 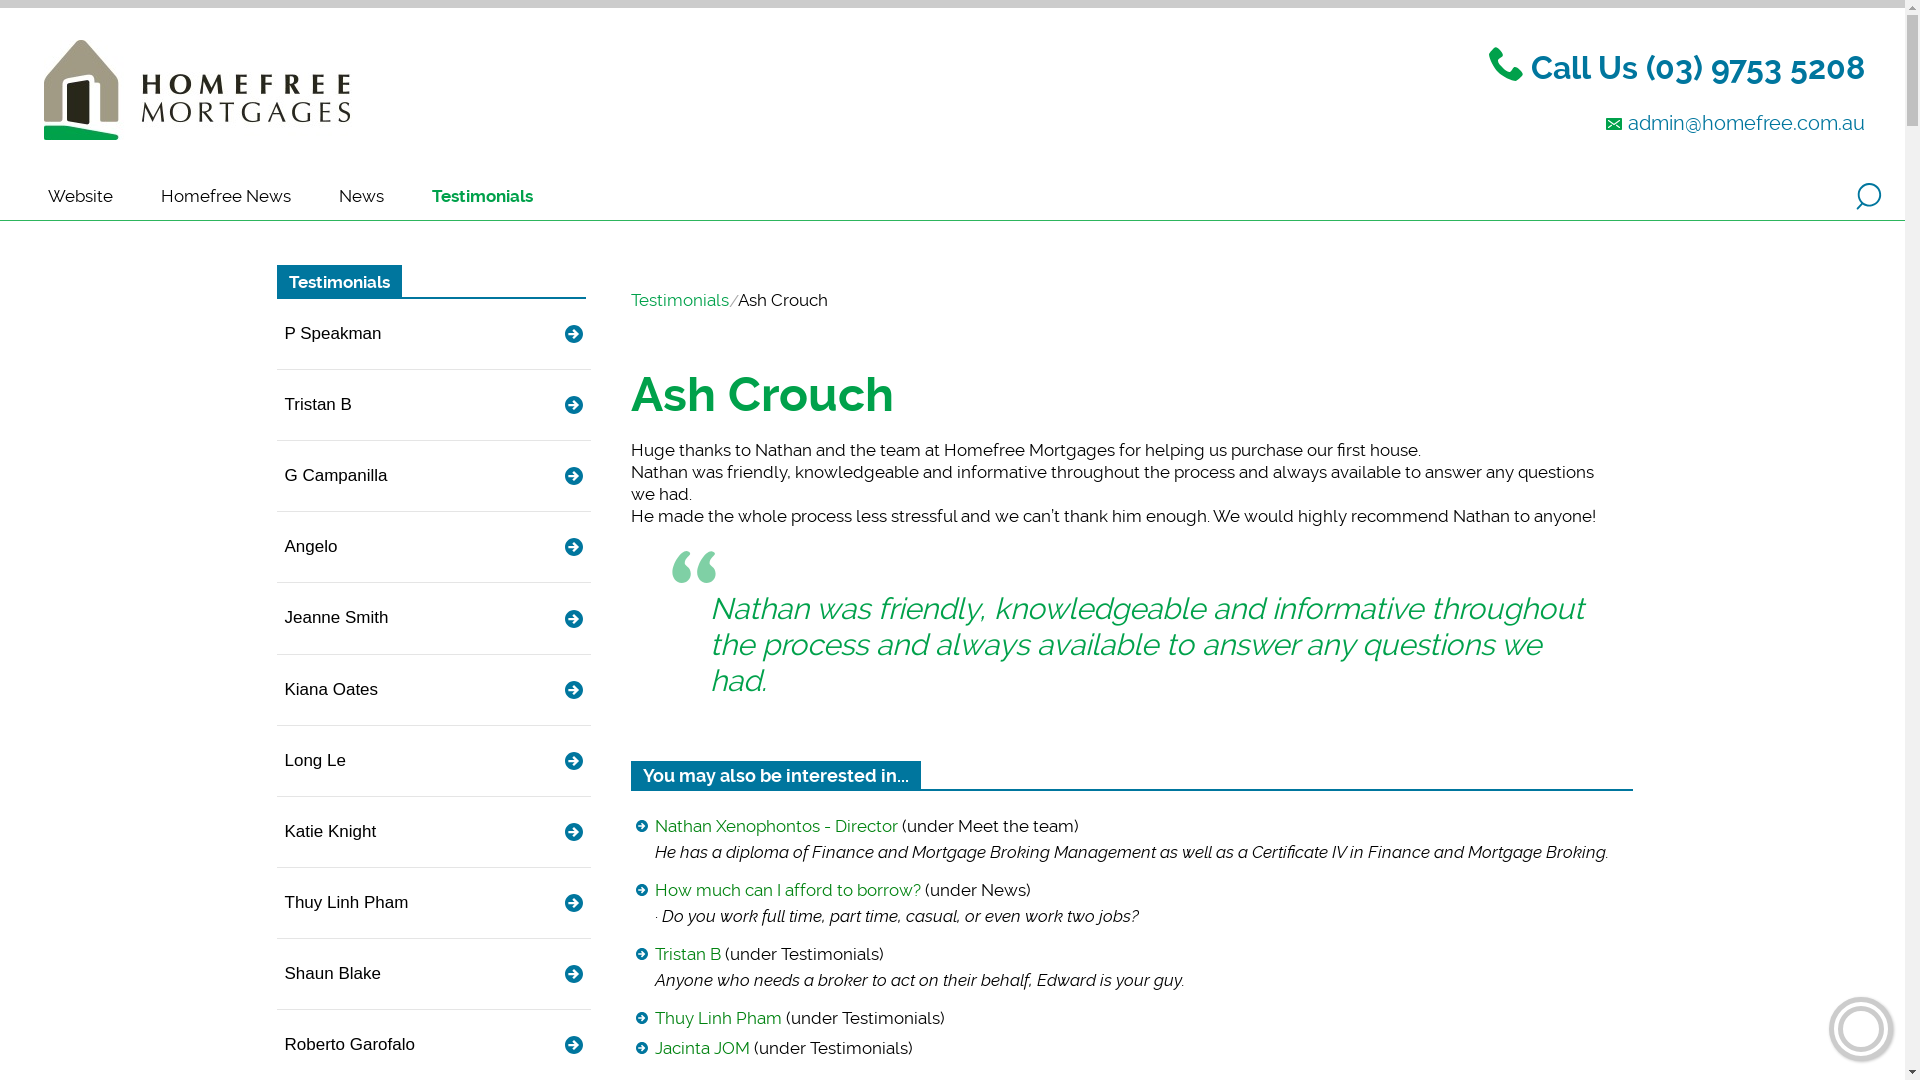 What do you see at coordinates (433, 334) in the screenshot?
I see `P Speakman` at bounding box center [433, 334].